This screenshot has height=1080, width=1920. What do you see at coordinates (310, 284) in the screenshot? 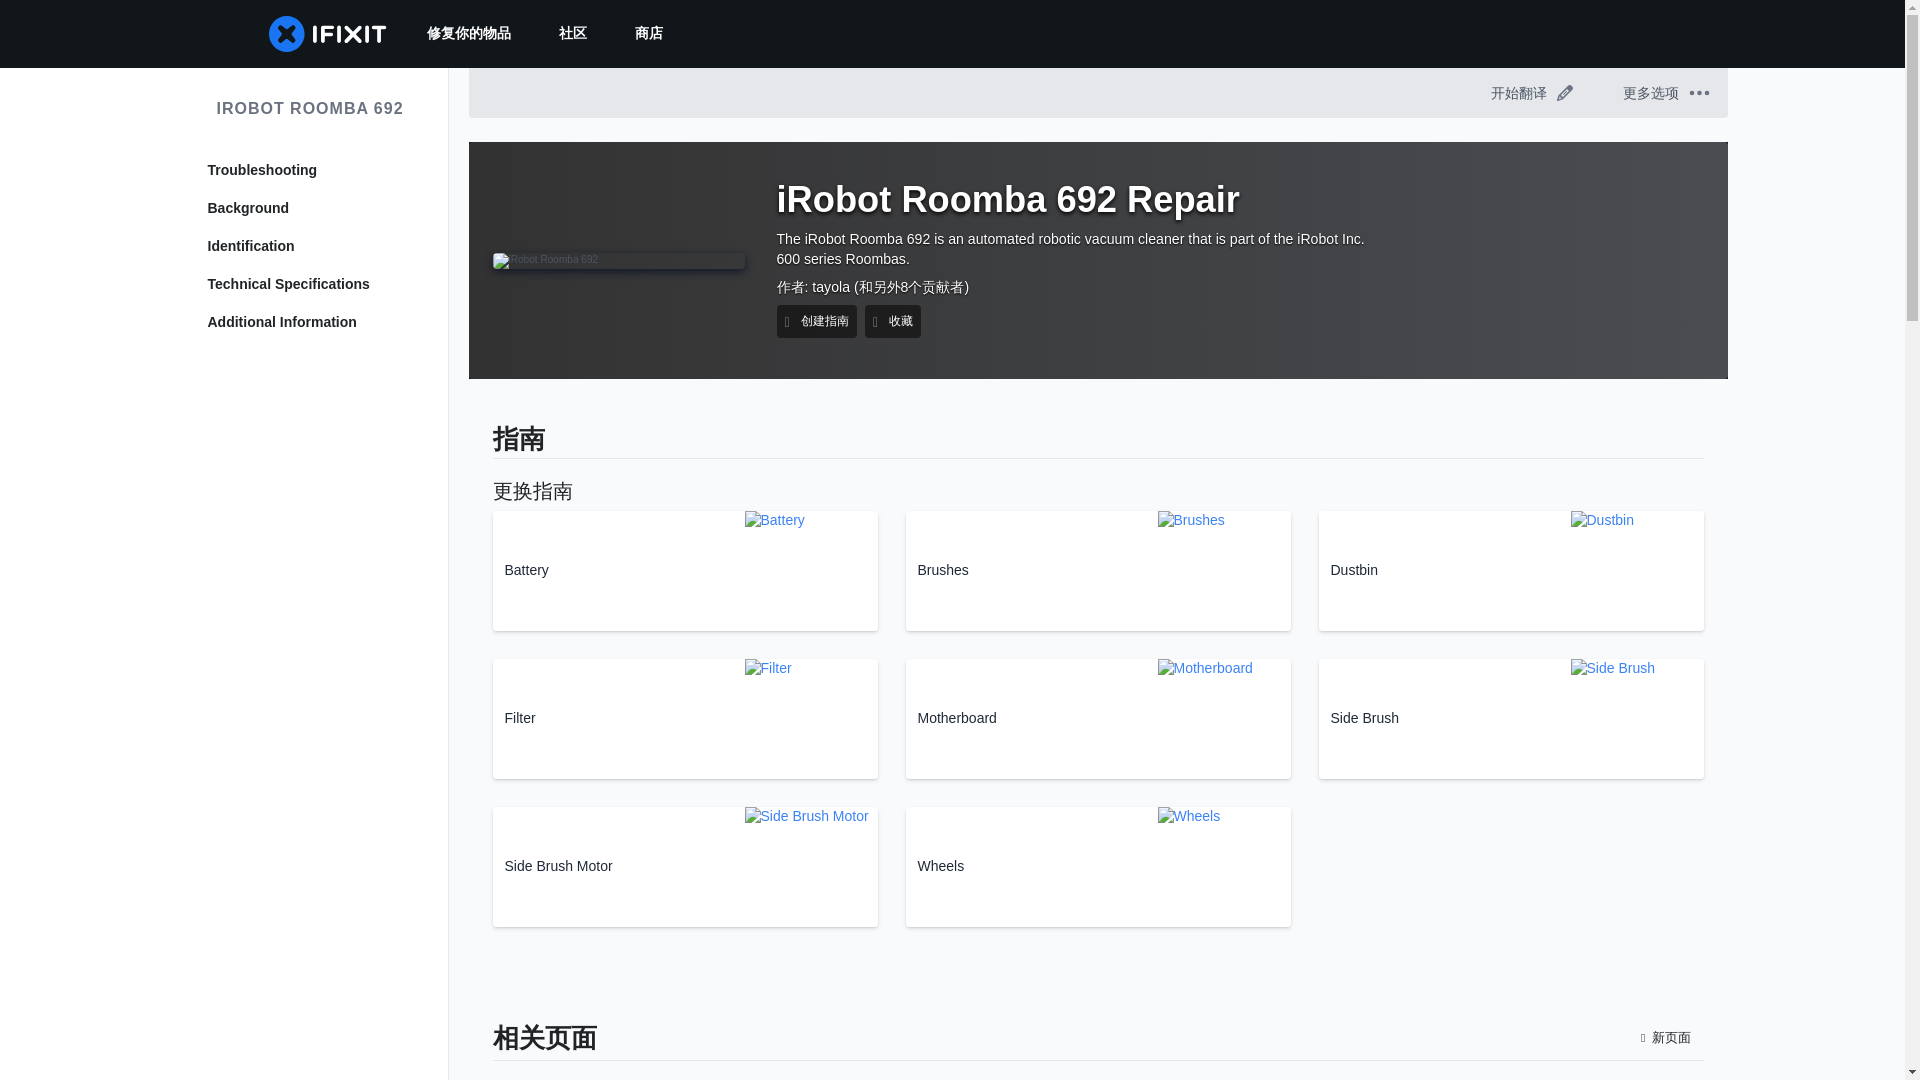
I see `Technical Specifications` at bounding box center [310, 284].